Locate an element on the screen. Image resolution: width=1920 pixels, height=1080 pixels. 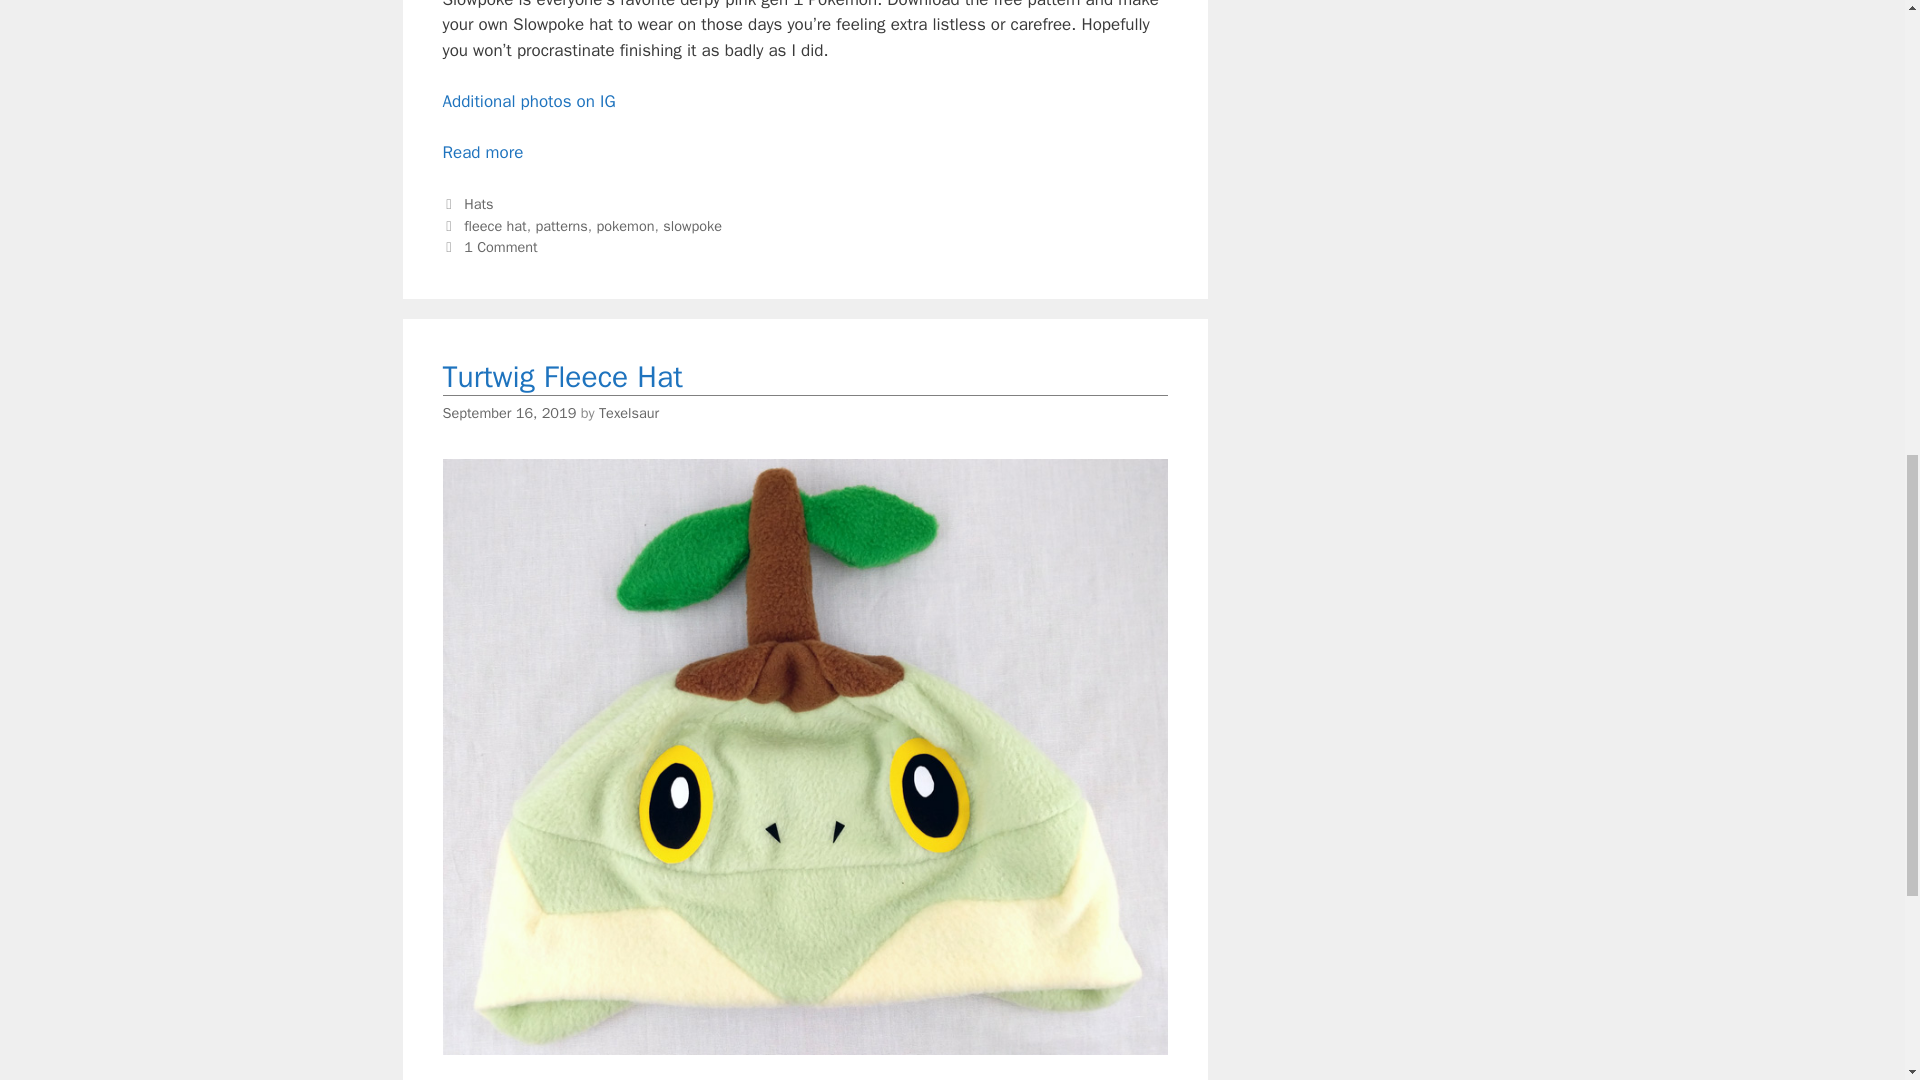
View all posts by Texelsaur is located at coordinates (628, 412).